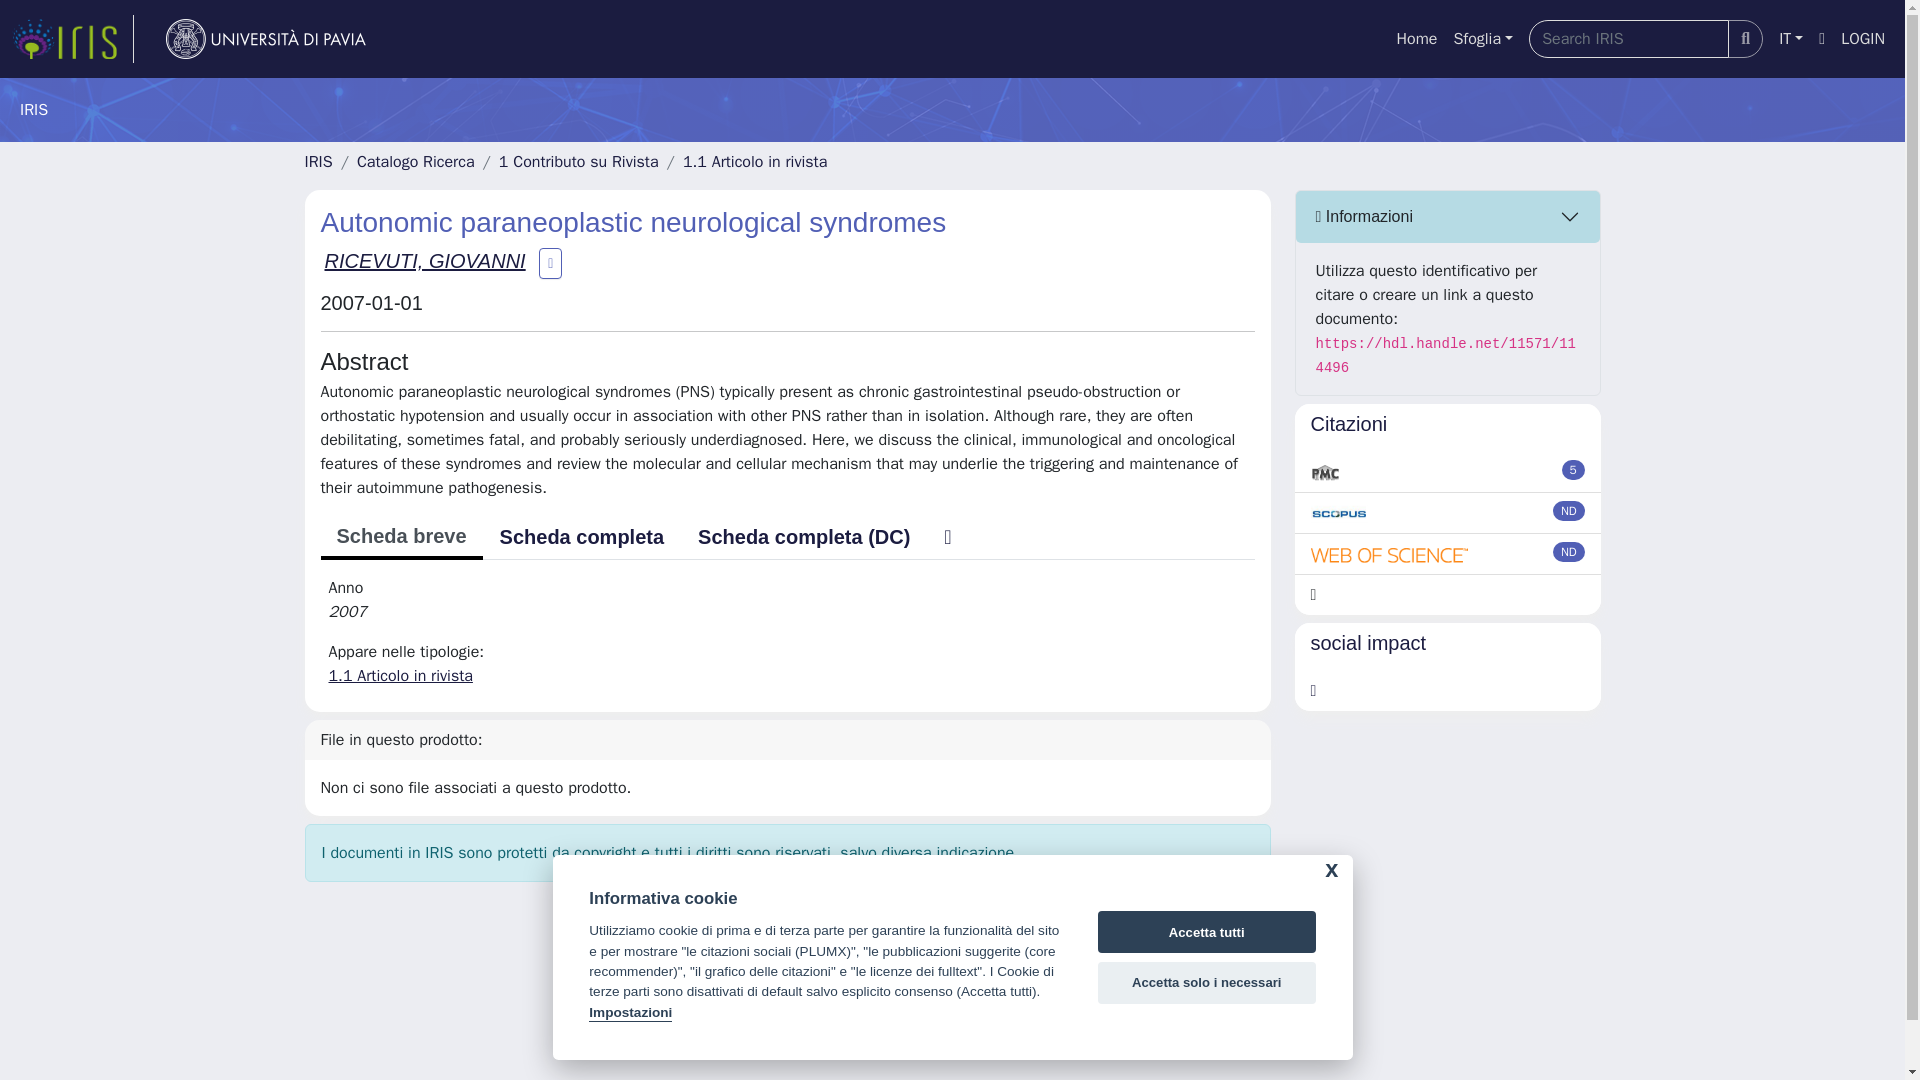 The height and width of the screenshot is (1080, 1920). Describe the element at coordinates (1448, 217) in the screenshot. I see ` Informazioni` at that location.